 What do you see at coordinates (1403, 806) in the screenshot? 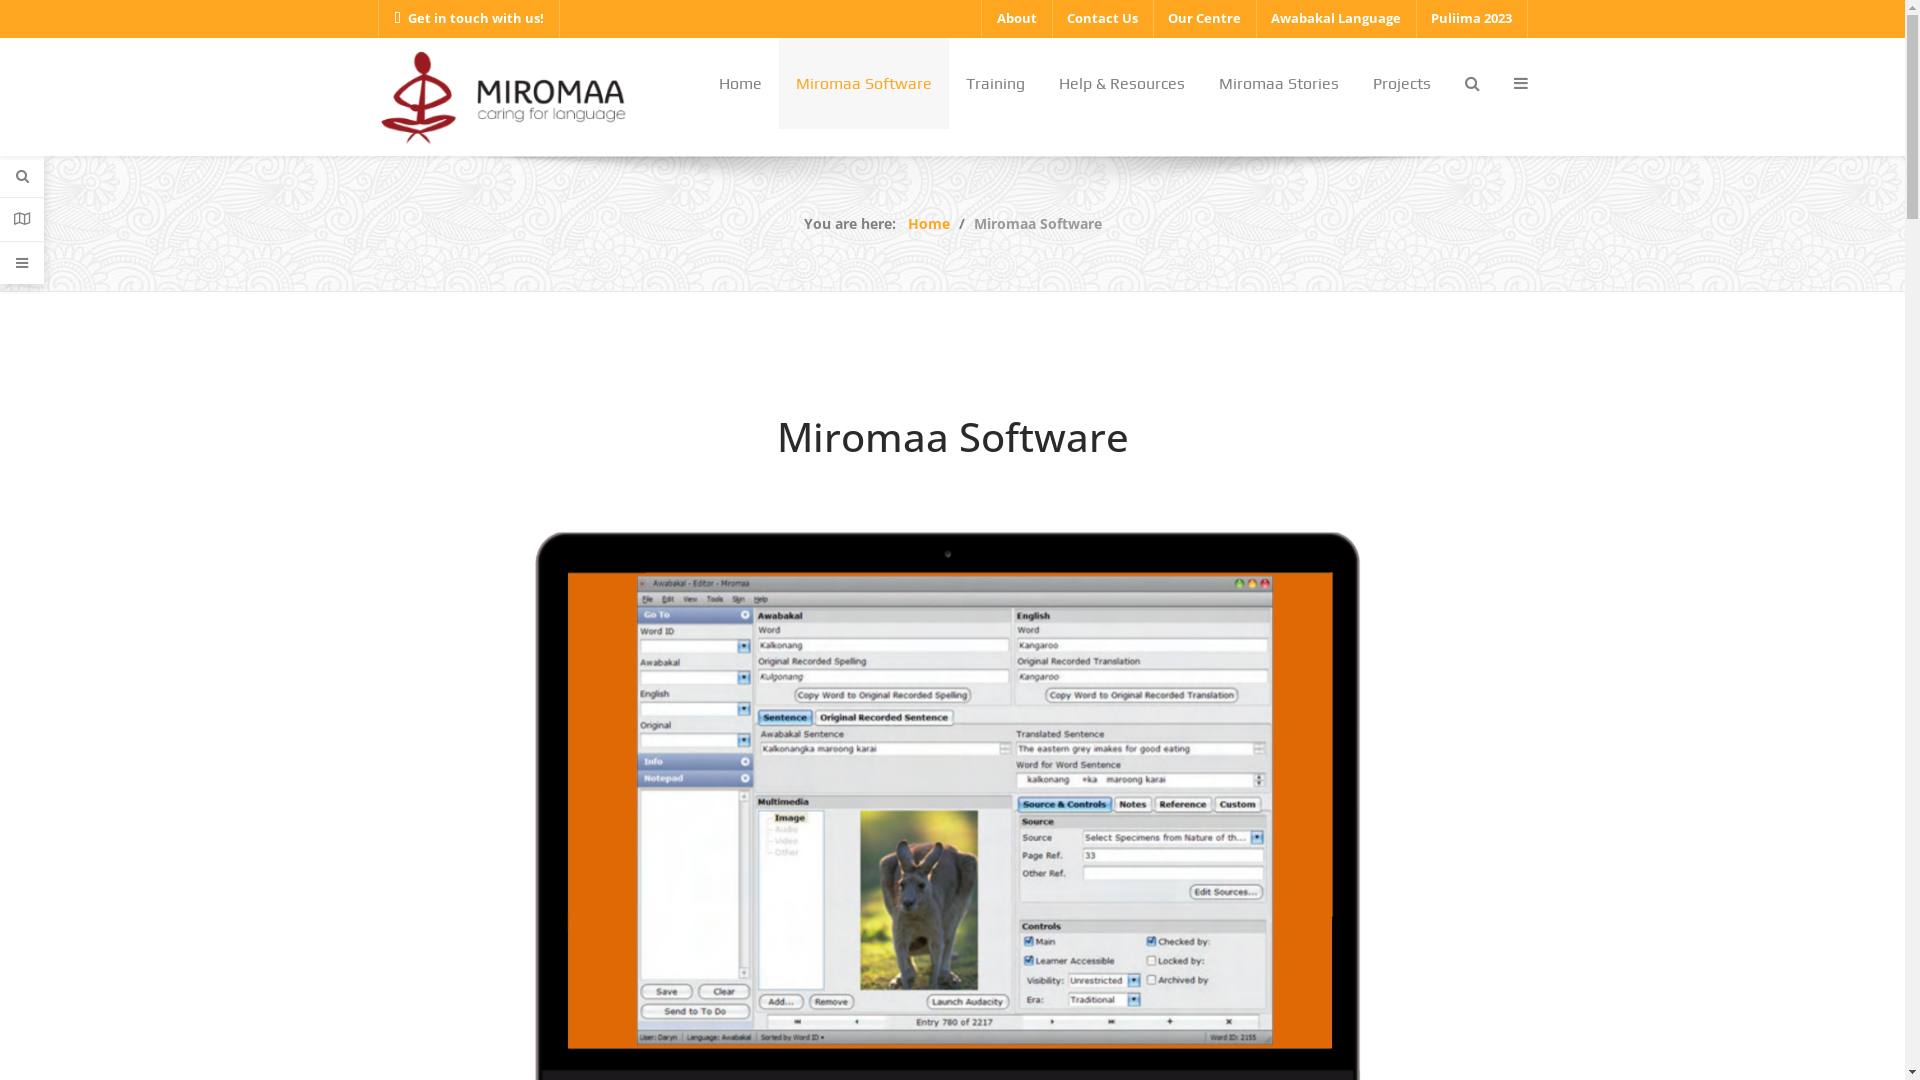
I see `Training` at bounding box center [1403, 806].